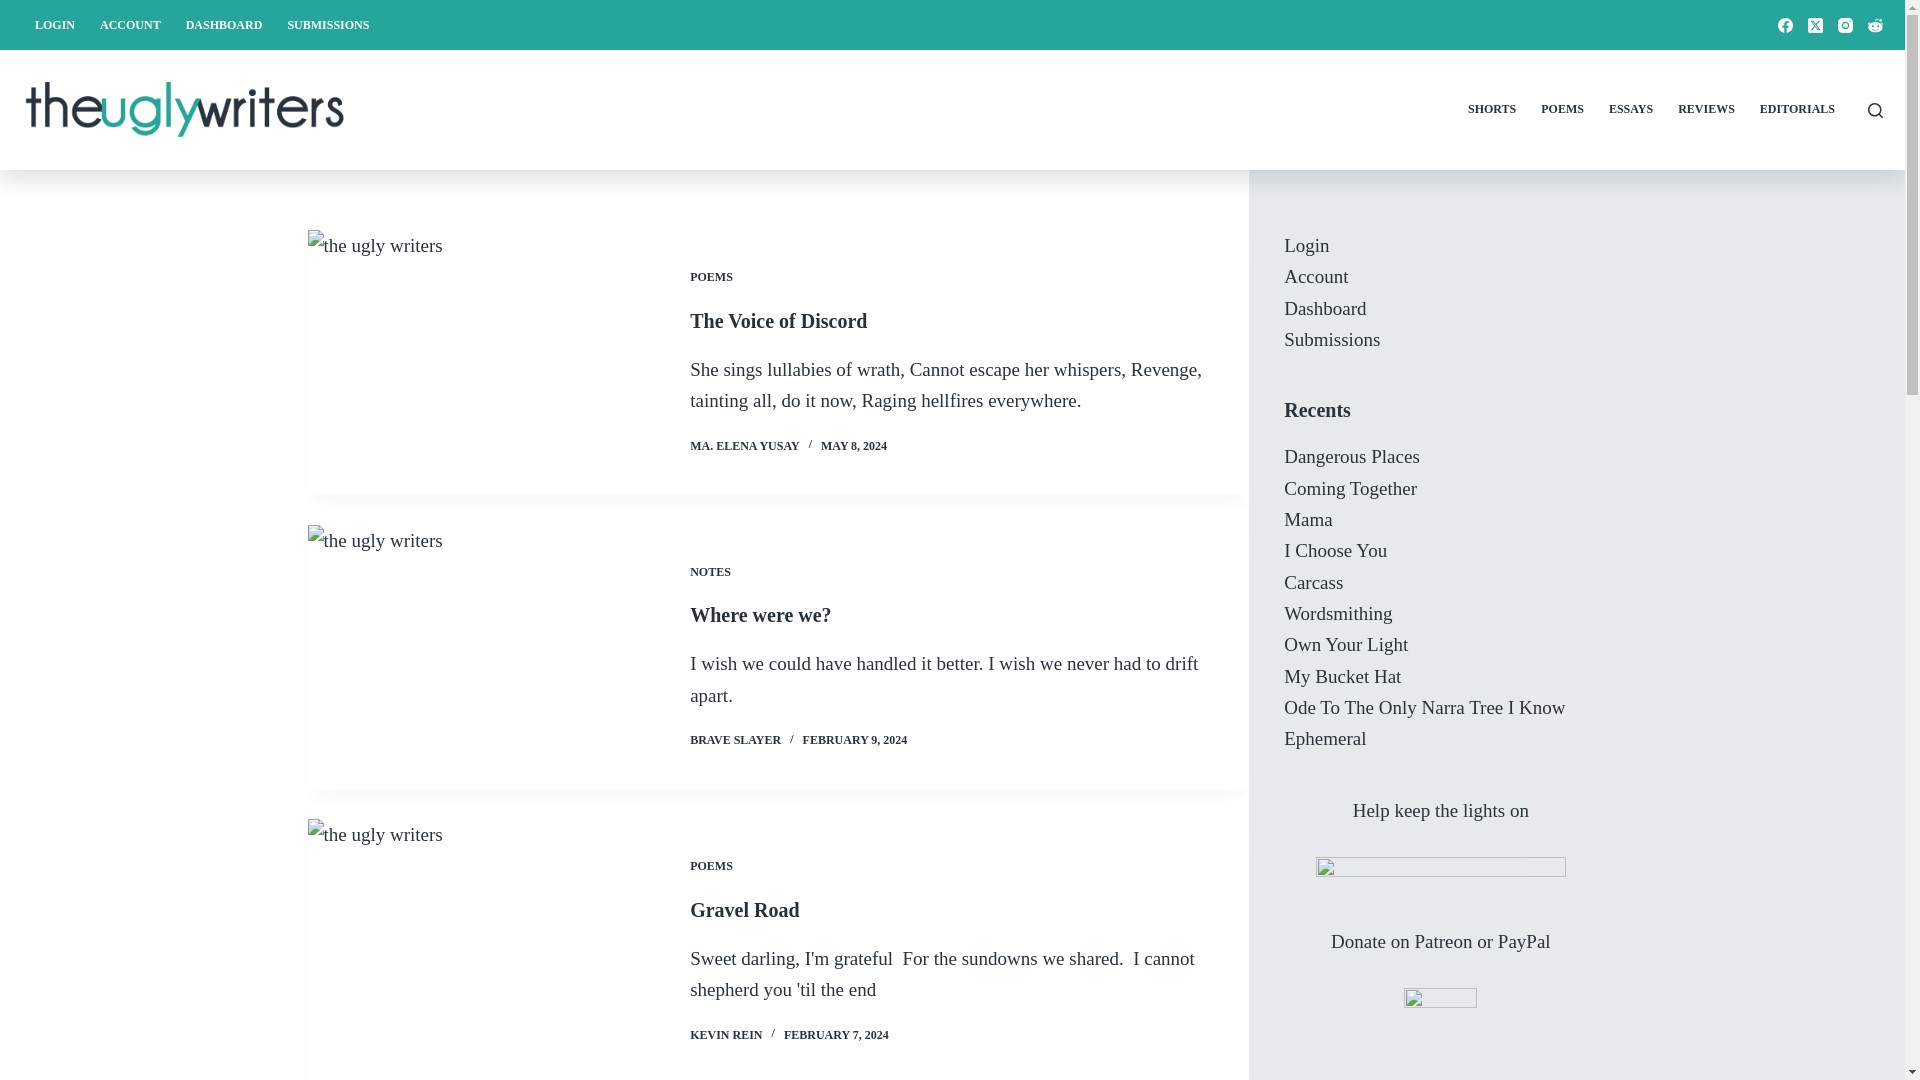  Describe the element at coordinates (778, 320) in the screenshot. I see `The Voice of Discord` at that location.